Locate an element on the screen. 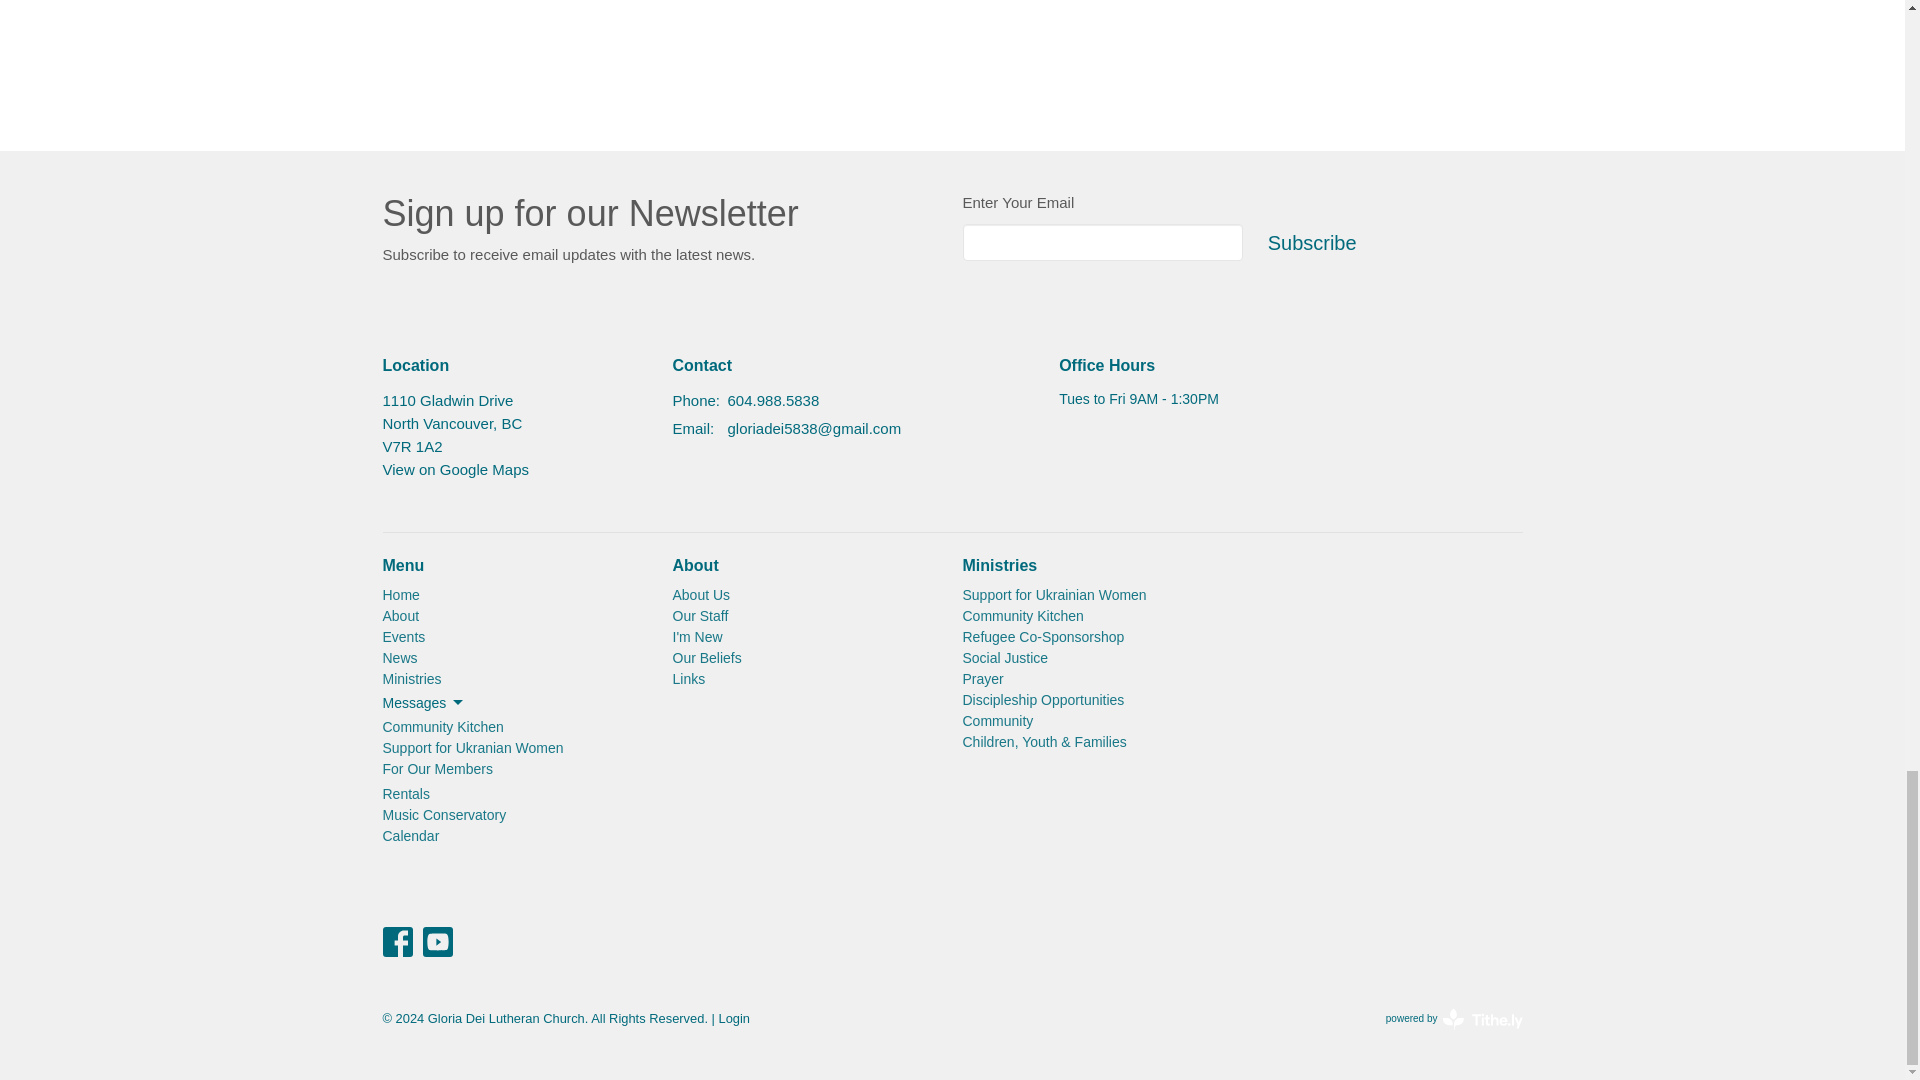 This screenshot has width=1920, height=1080. Subscribe is located at coordinates (1312, 243).